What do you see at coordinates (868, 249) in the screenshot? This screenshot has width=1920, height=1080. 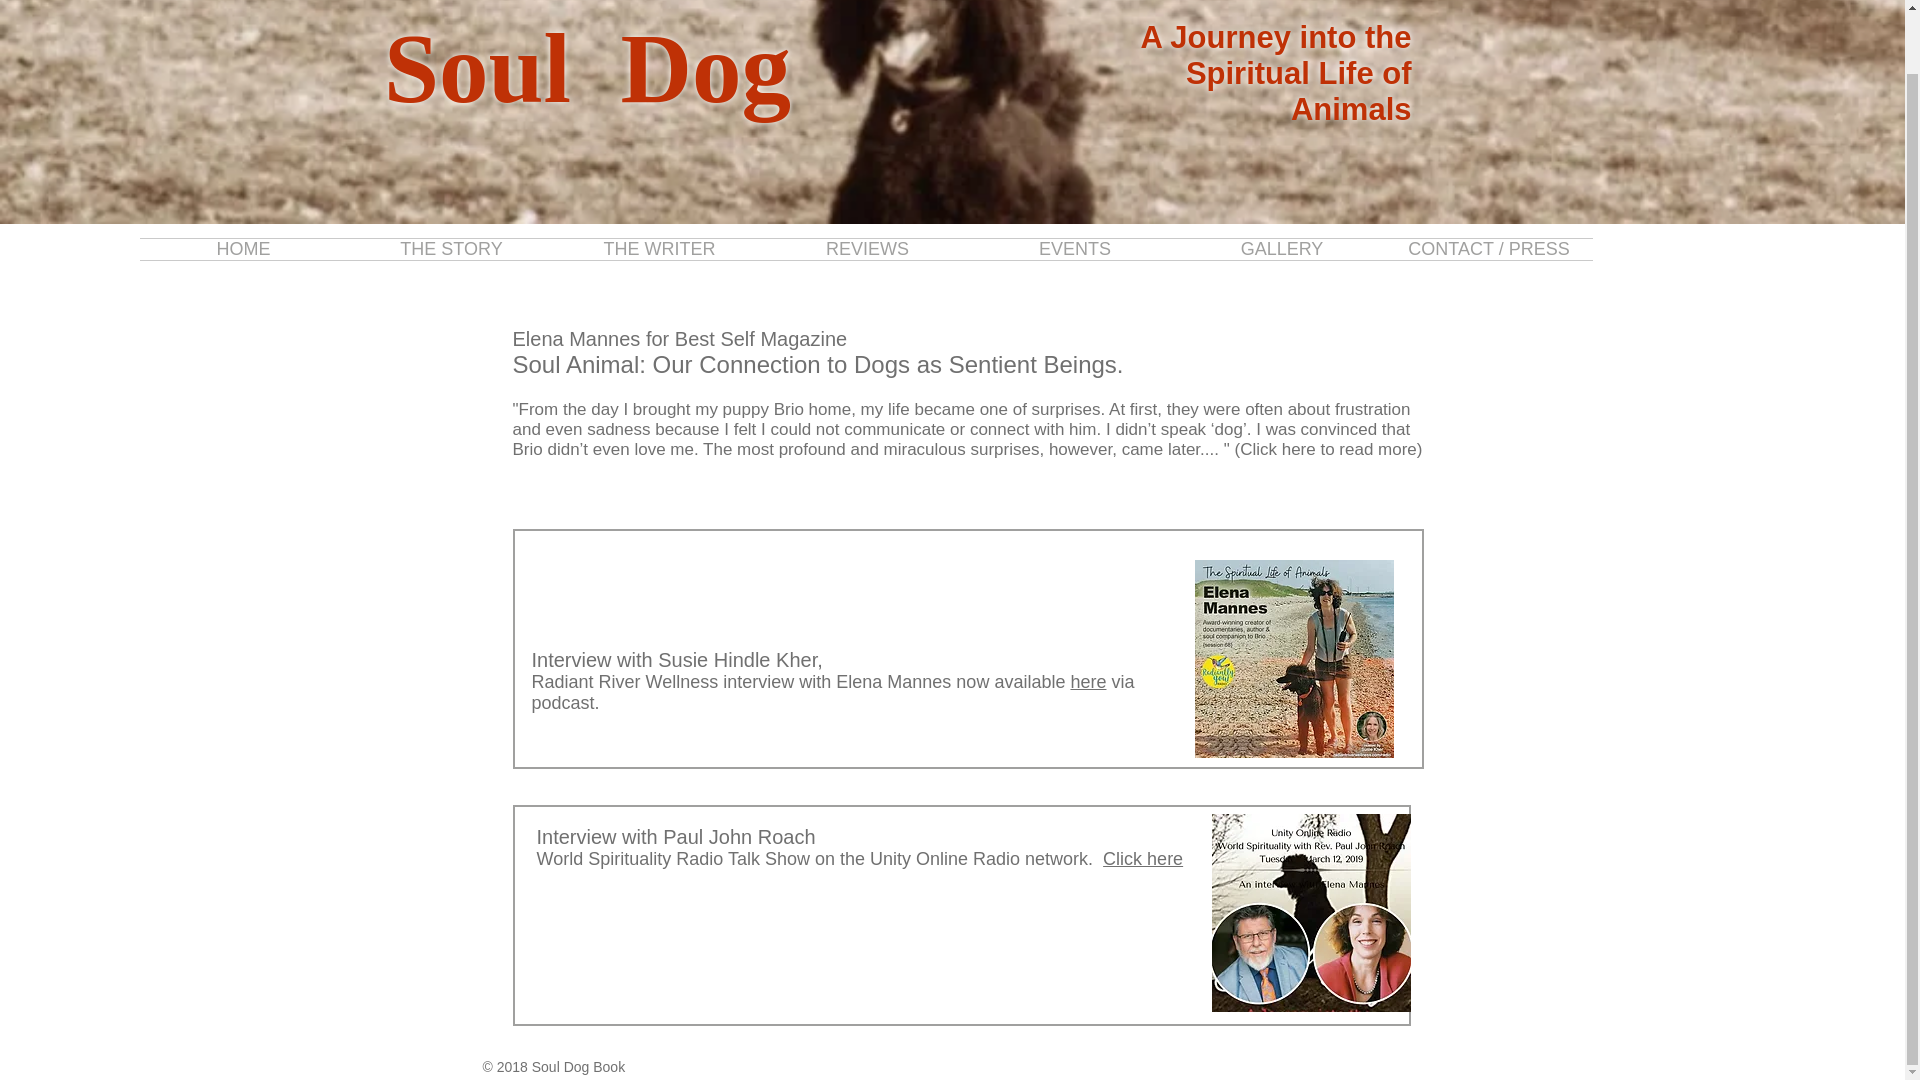 I see `REVIEWS` at bounding box center [868, 249].